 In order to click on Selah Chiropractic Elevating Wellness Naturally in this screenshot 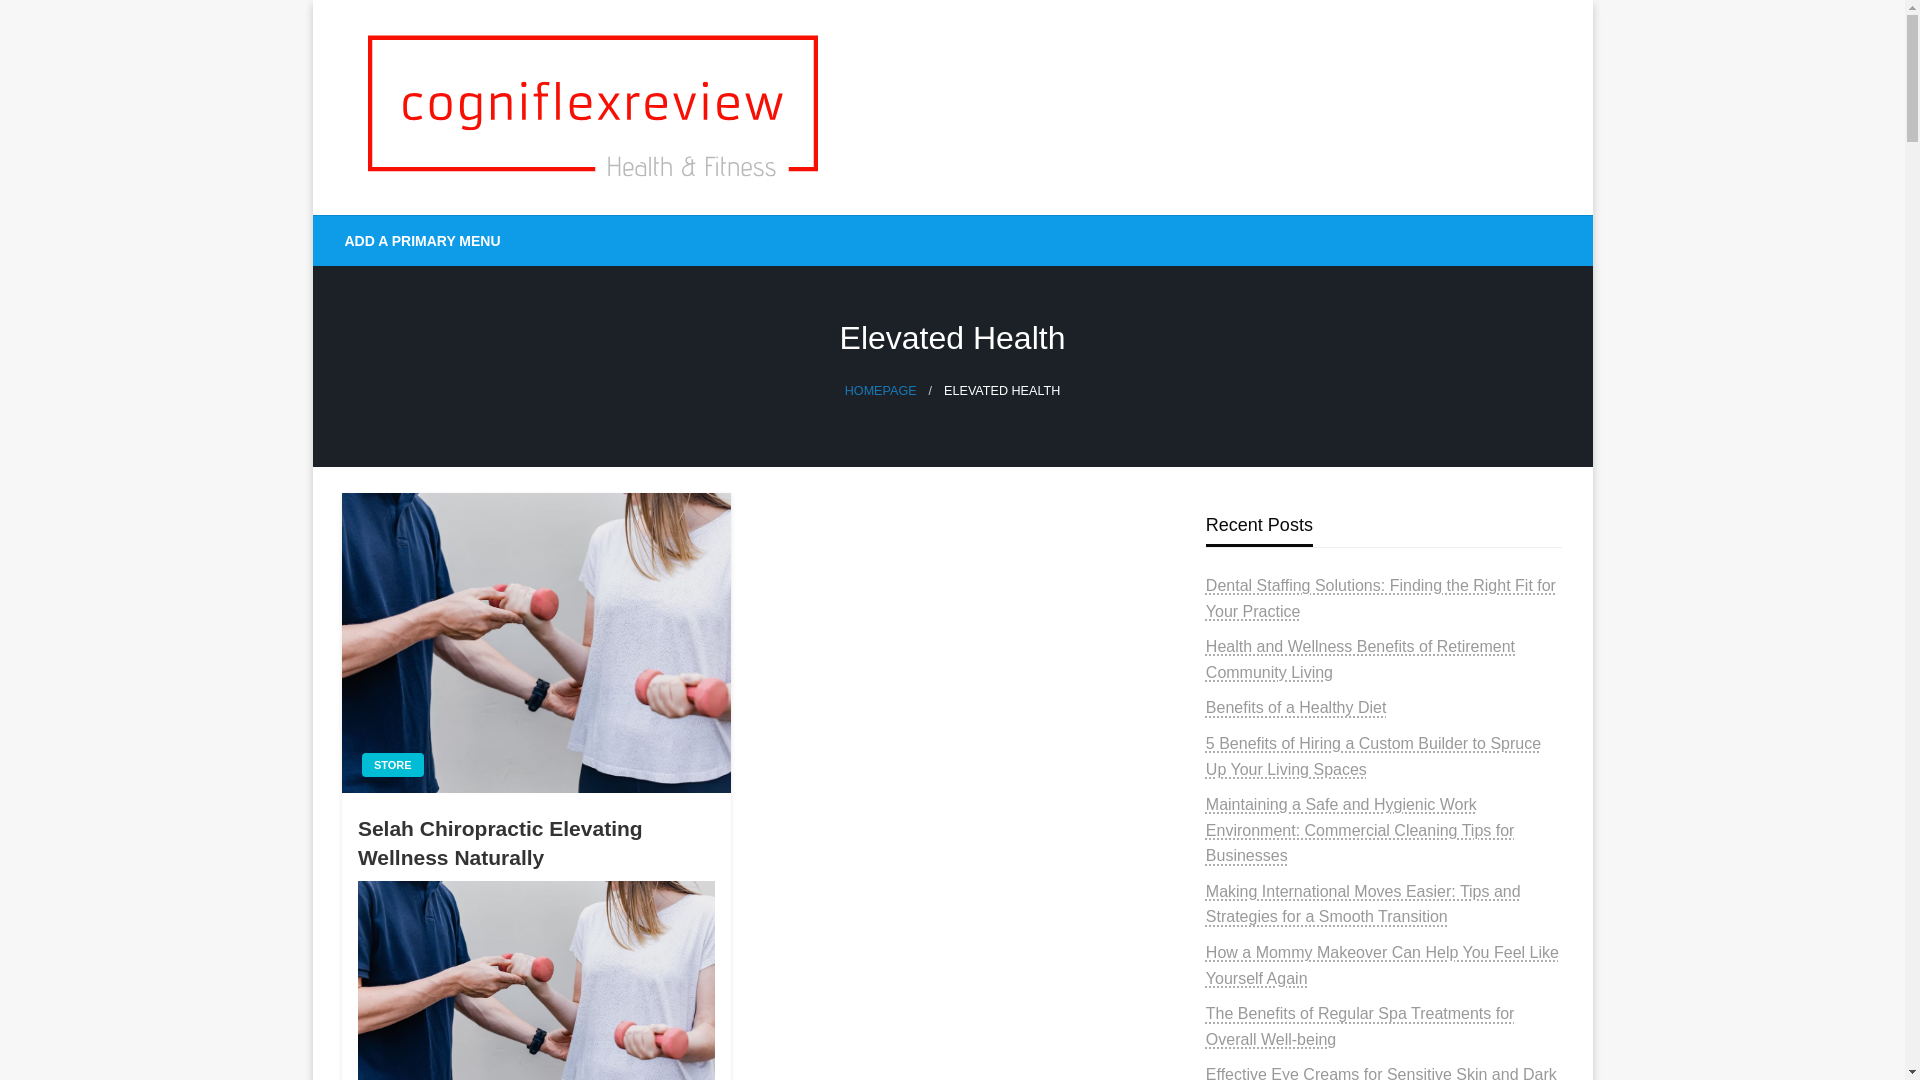, I will do `click(536, 980)`.